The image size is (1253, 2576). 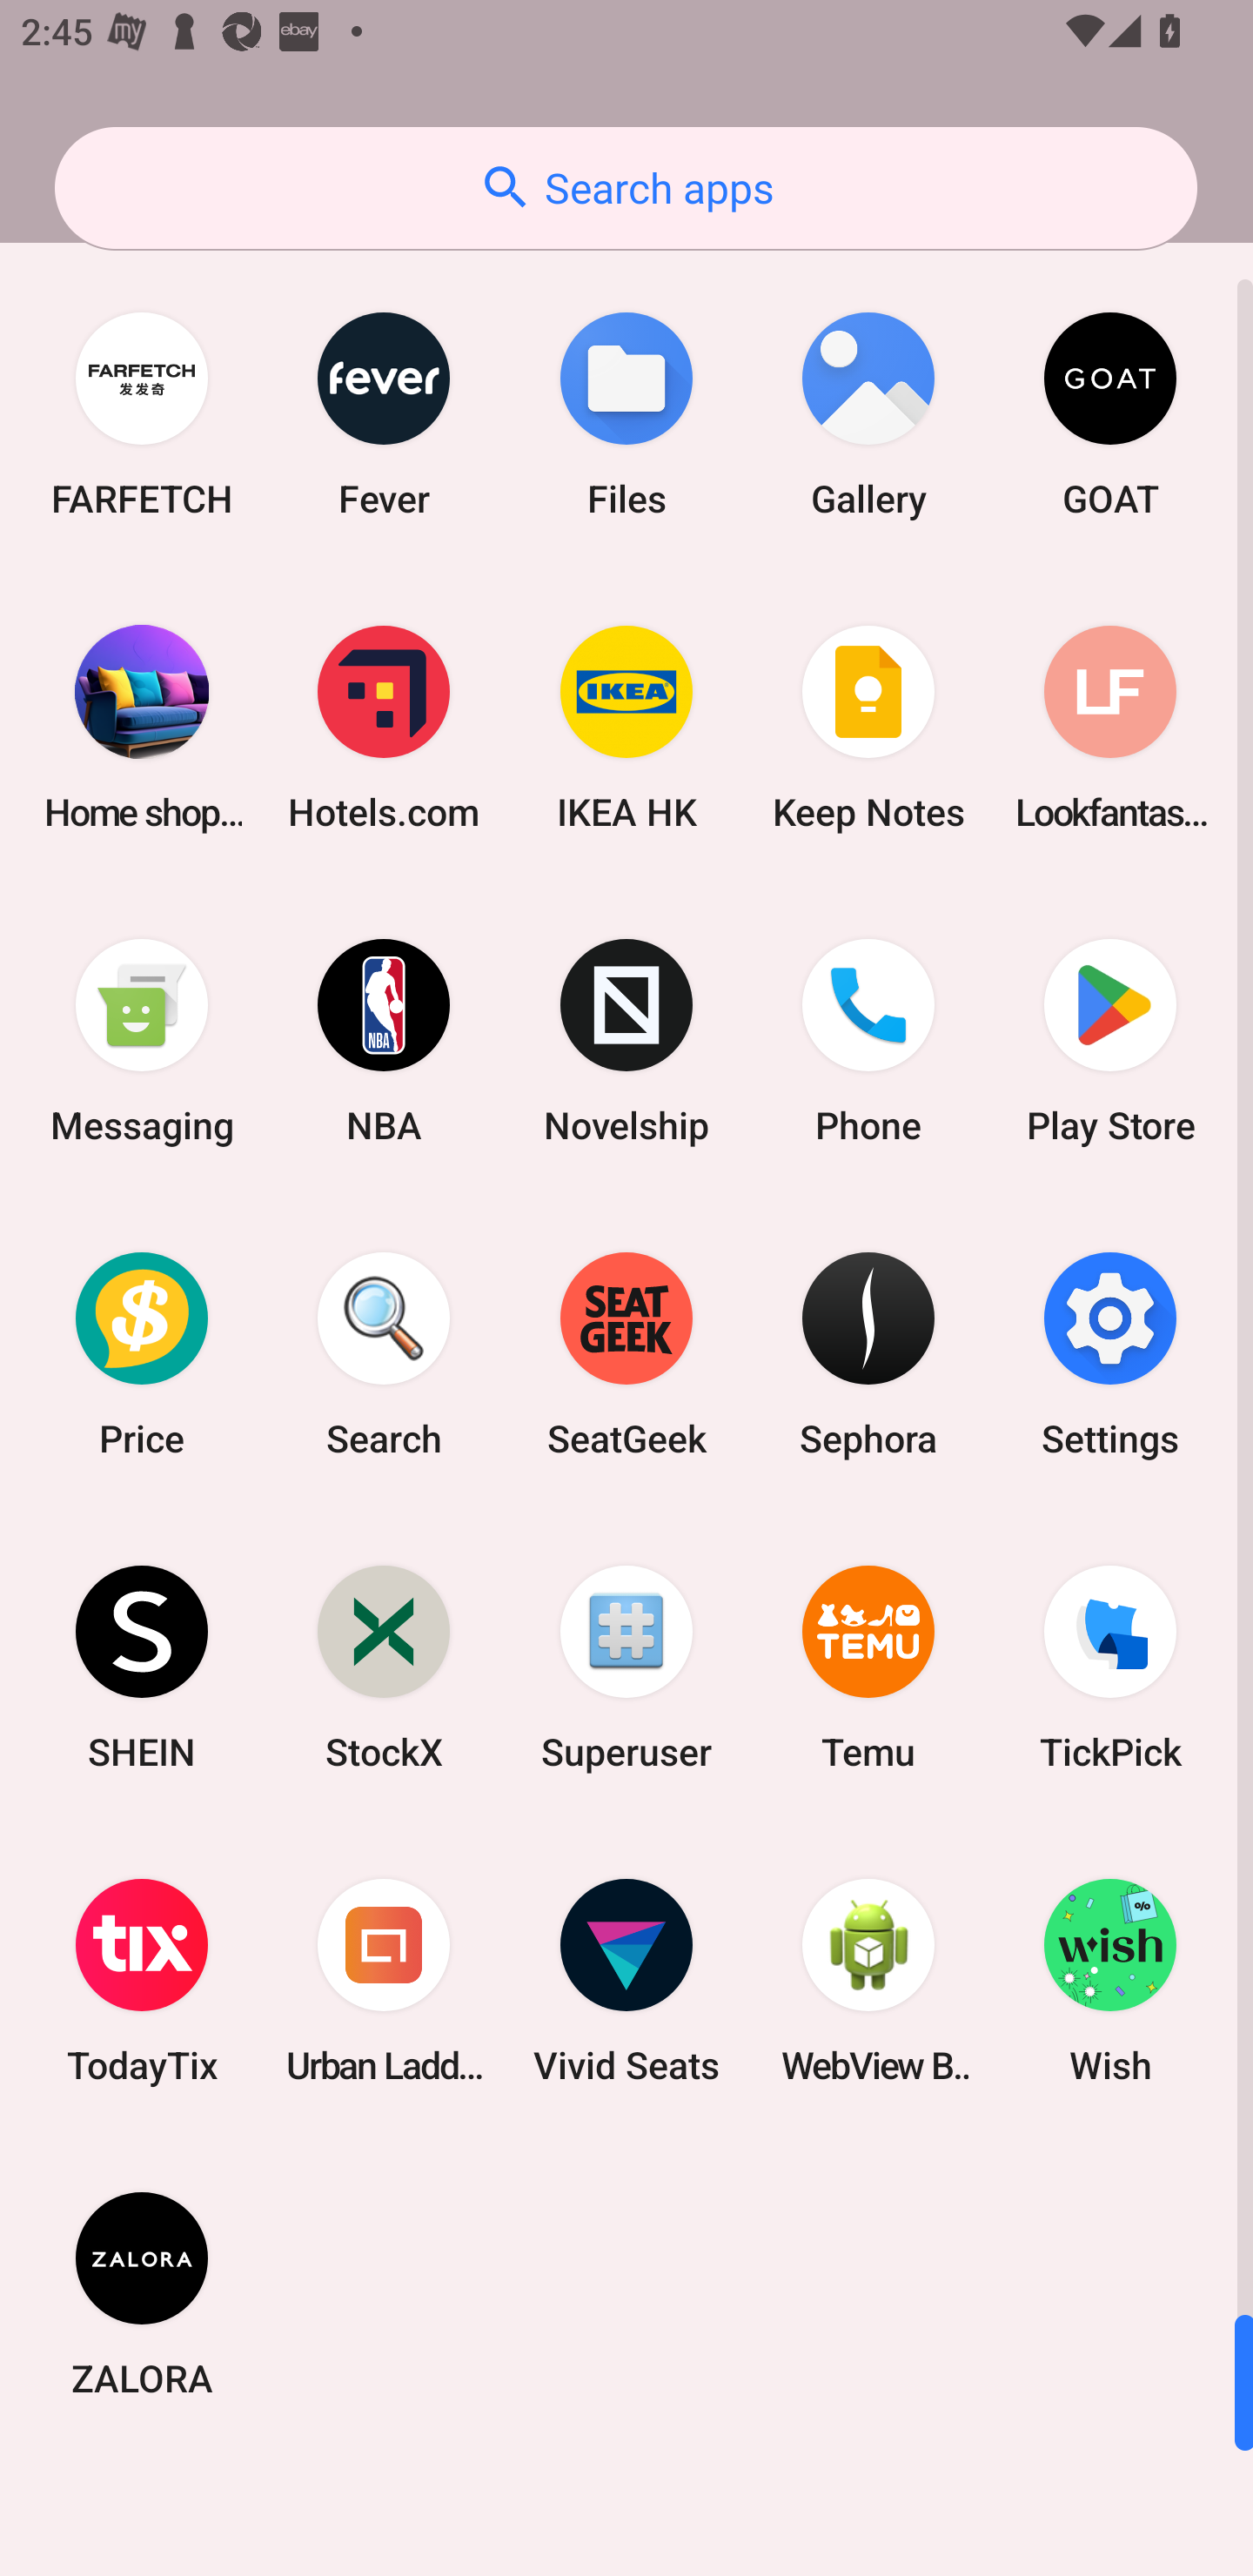 What do you see at coordinates (868, 728) in the screenshot?
I see `Keep Notes` at bounding box center [868, 728].